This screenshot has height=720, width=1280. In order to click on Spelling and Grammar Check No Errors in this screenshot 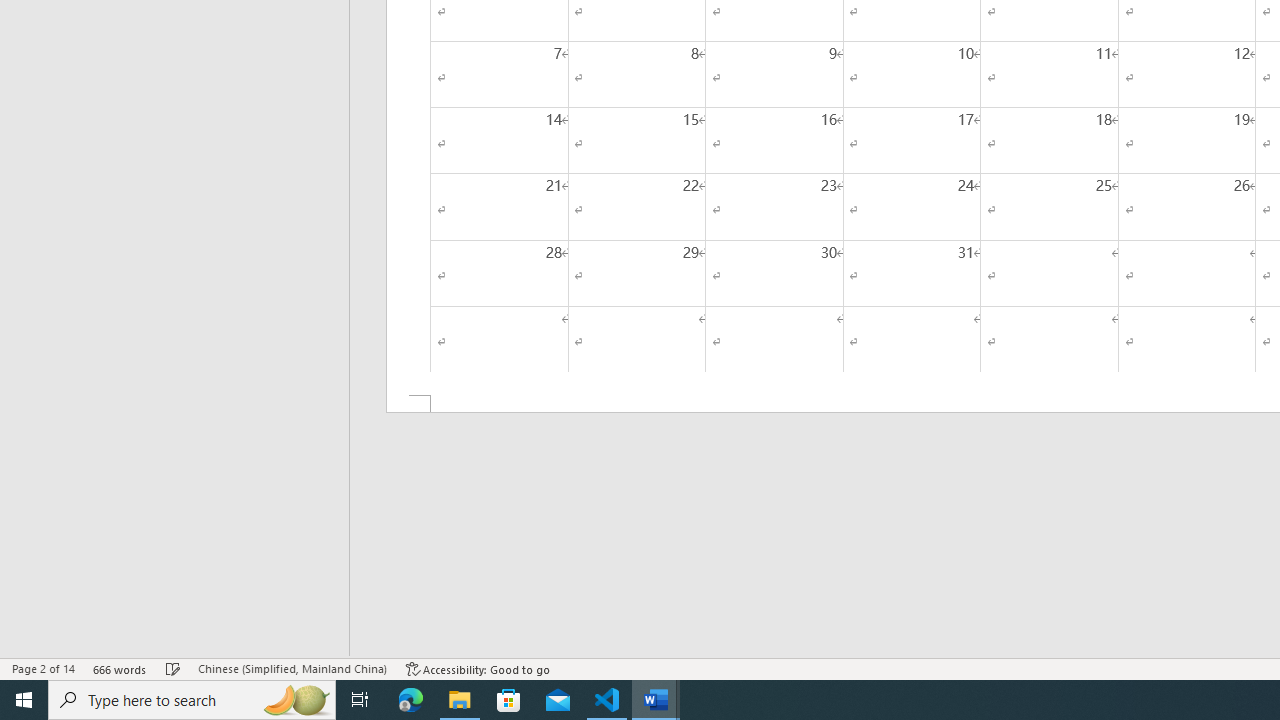, I will do `click(173, 668)`.